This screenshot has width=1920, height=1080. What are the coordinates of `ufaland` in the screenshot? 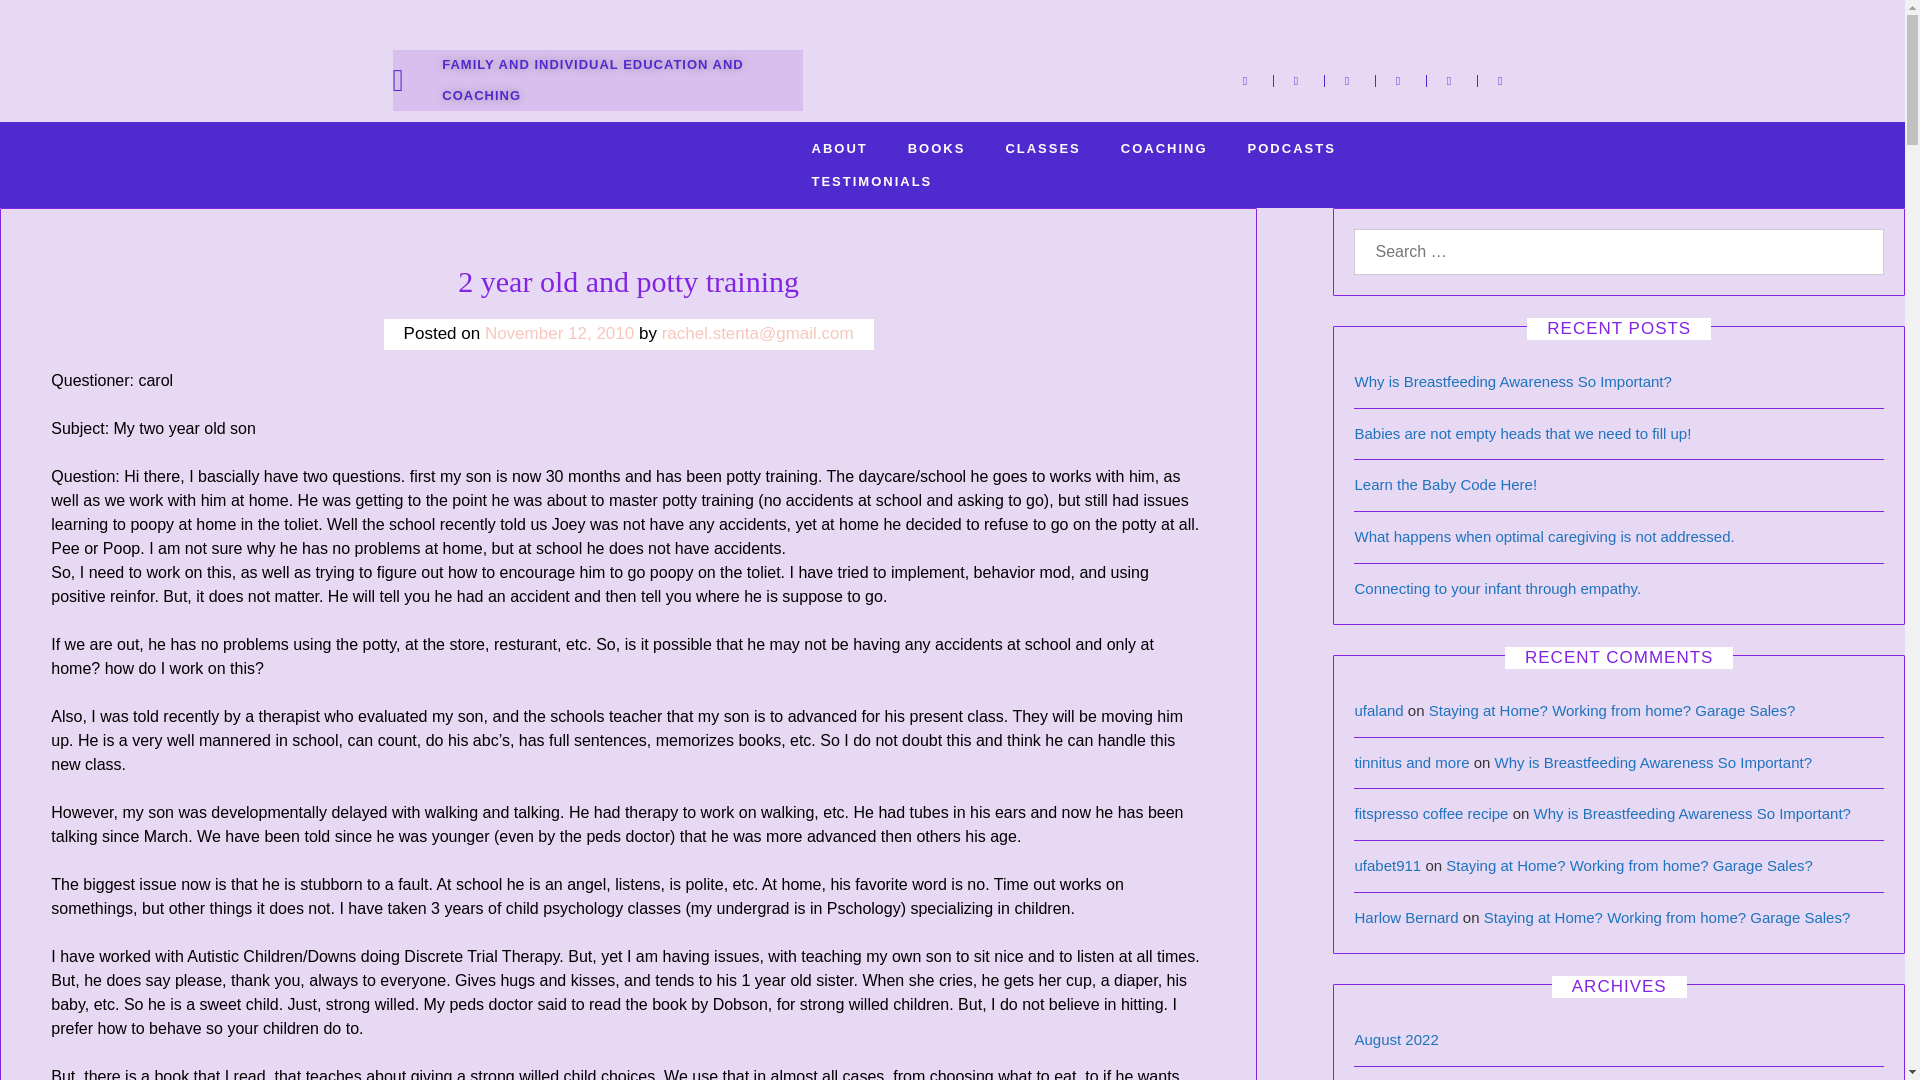 It's located at (1378, 710).